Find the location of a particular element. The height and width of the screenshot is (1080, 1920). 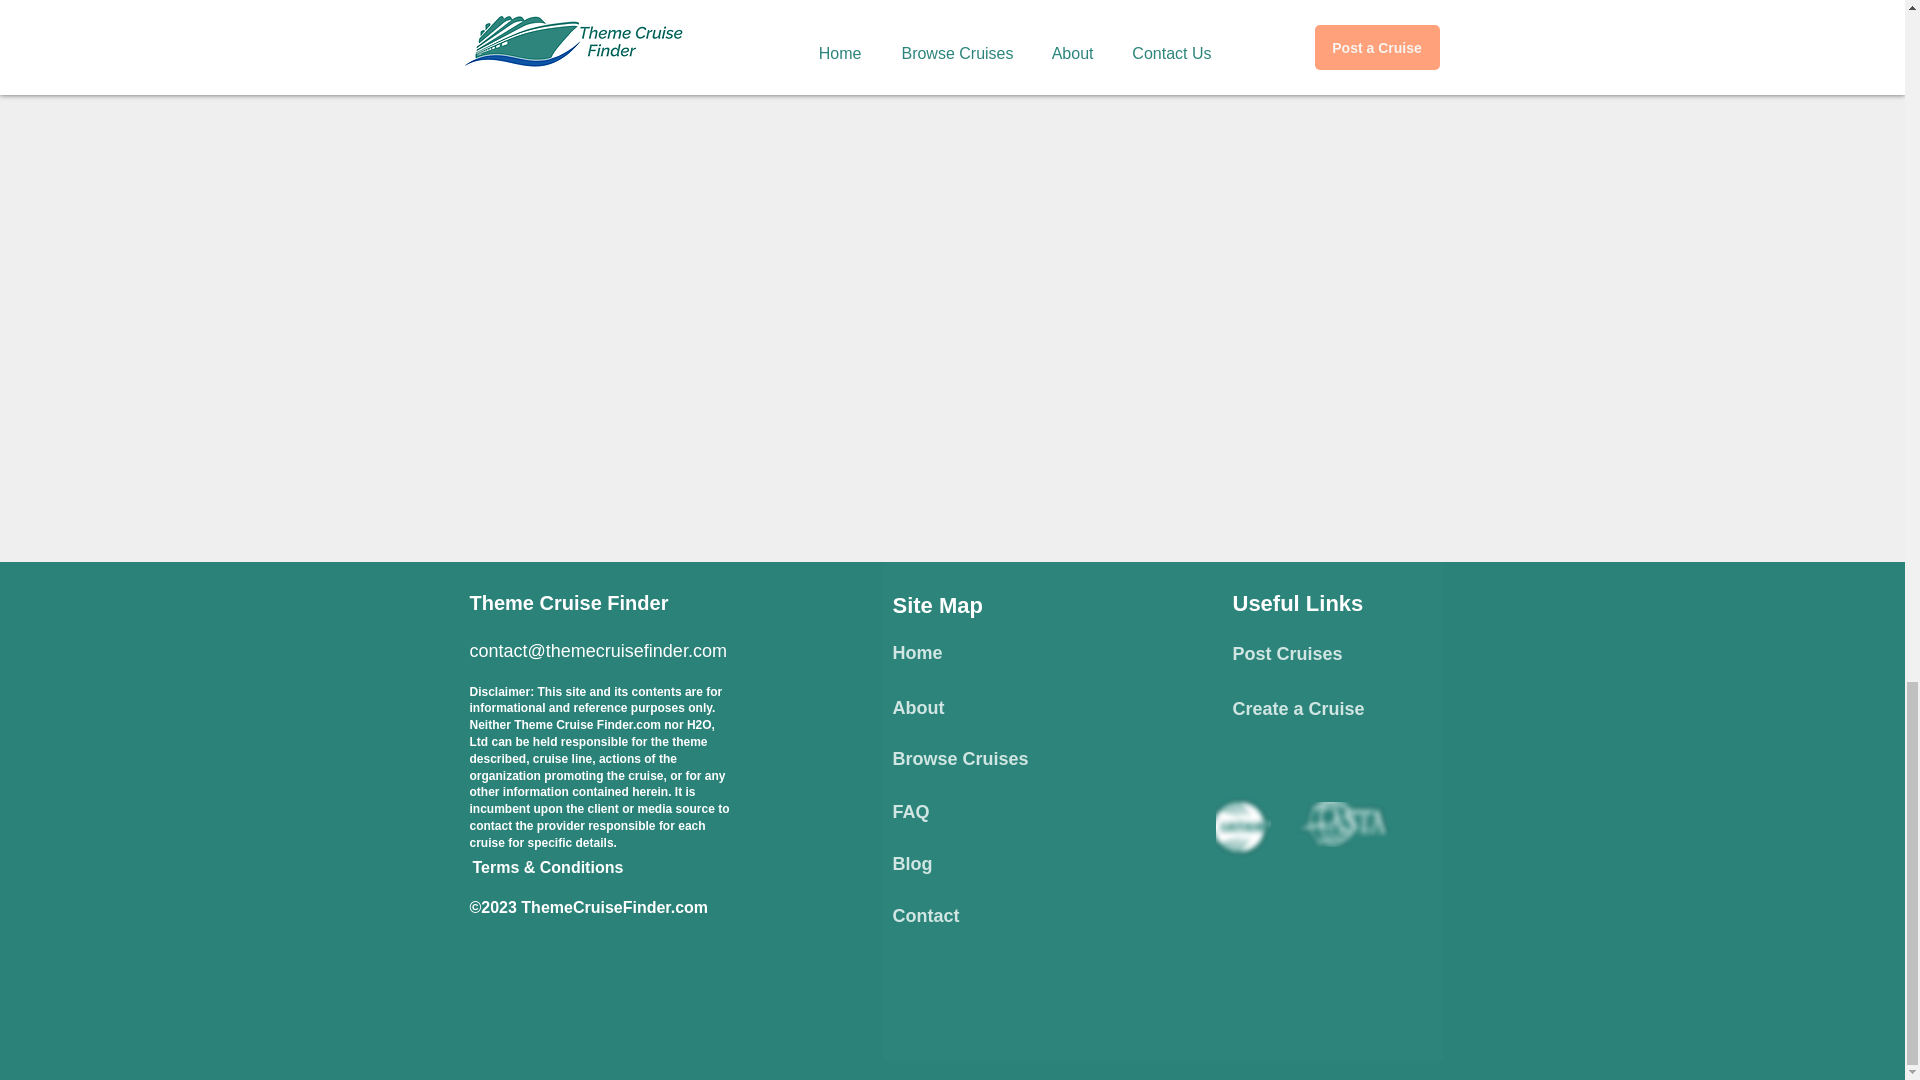

About is located at coordinates (918, 708).